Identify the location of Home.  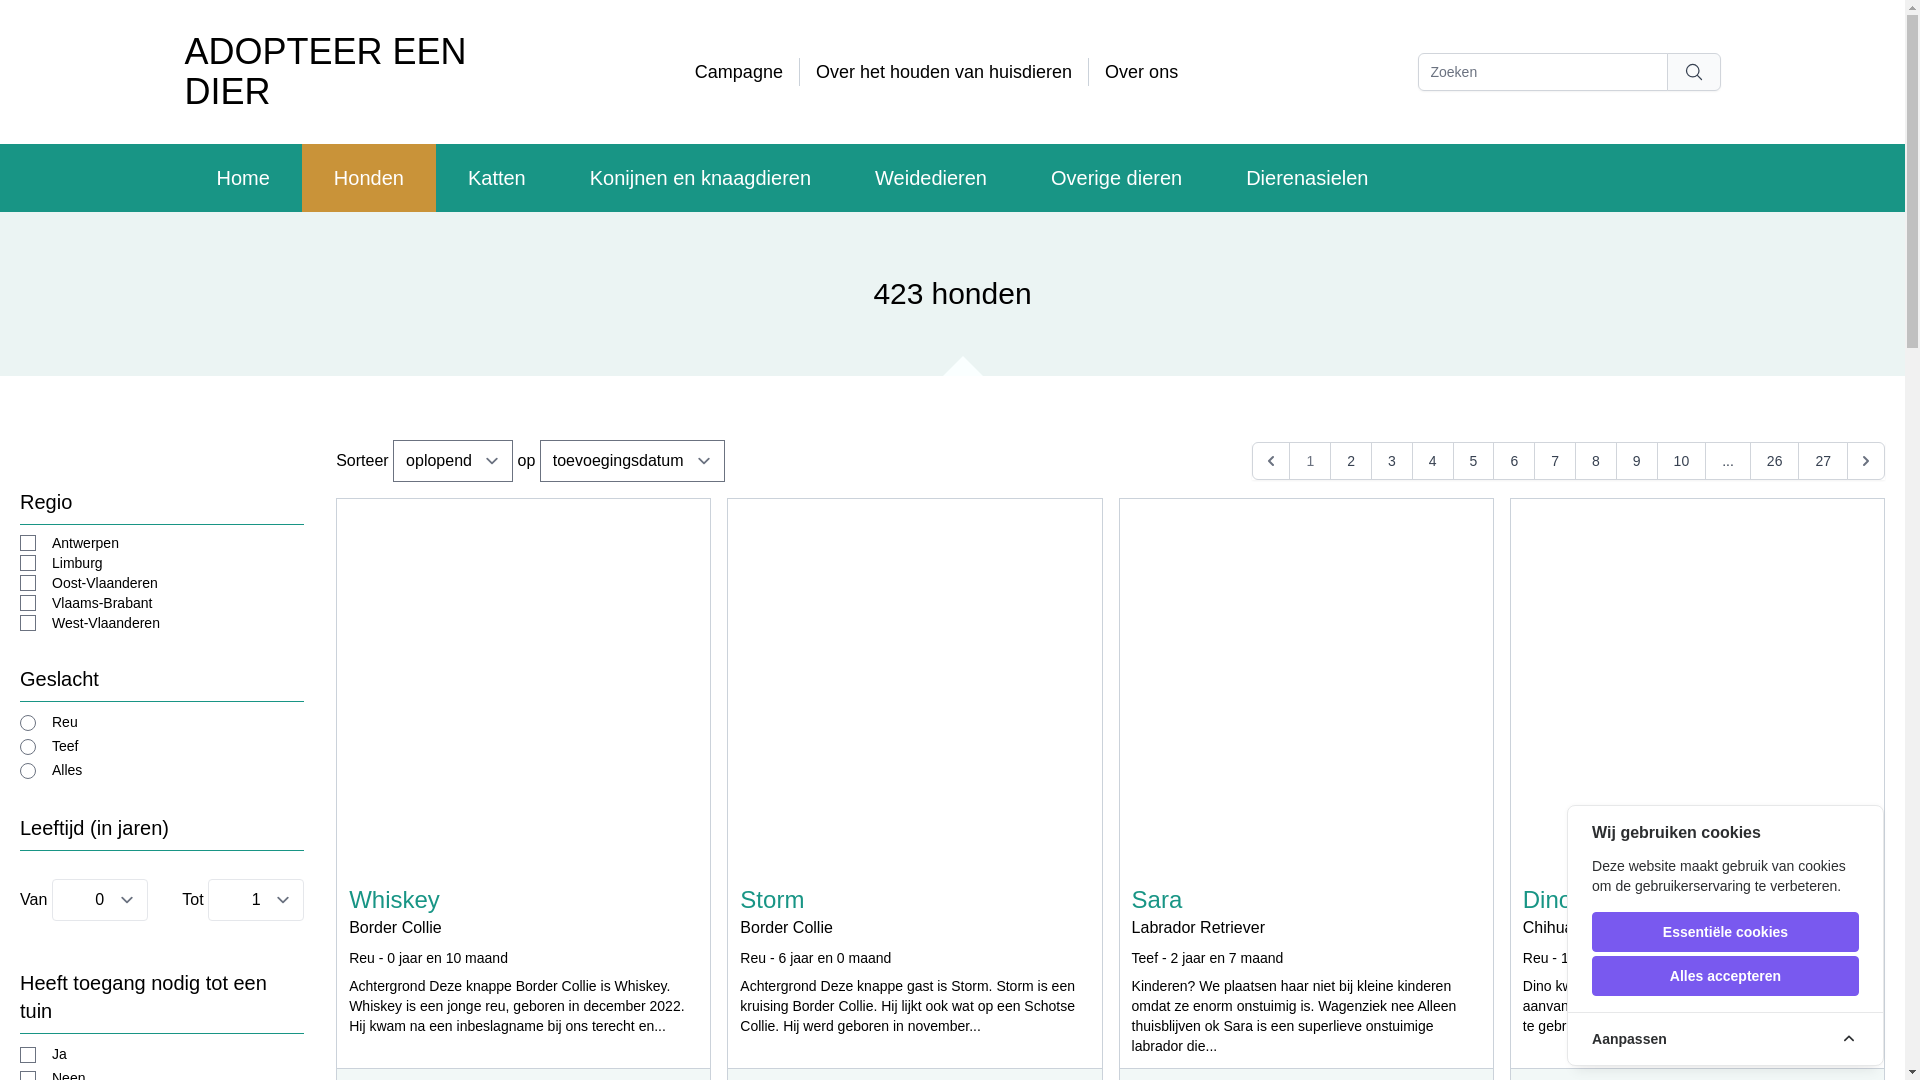
(242, 178).